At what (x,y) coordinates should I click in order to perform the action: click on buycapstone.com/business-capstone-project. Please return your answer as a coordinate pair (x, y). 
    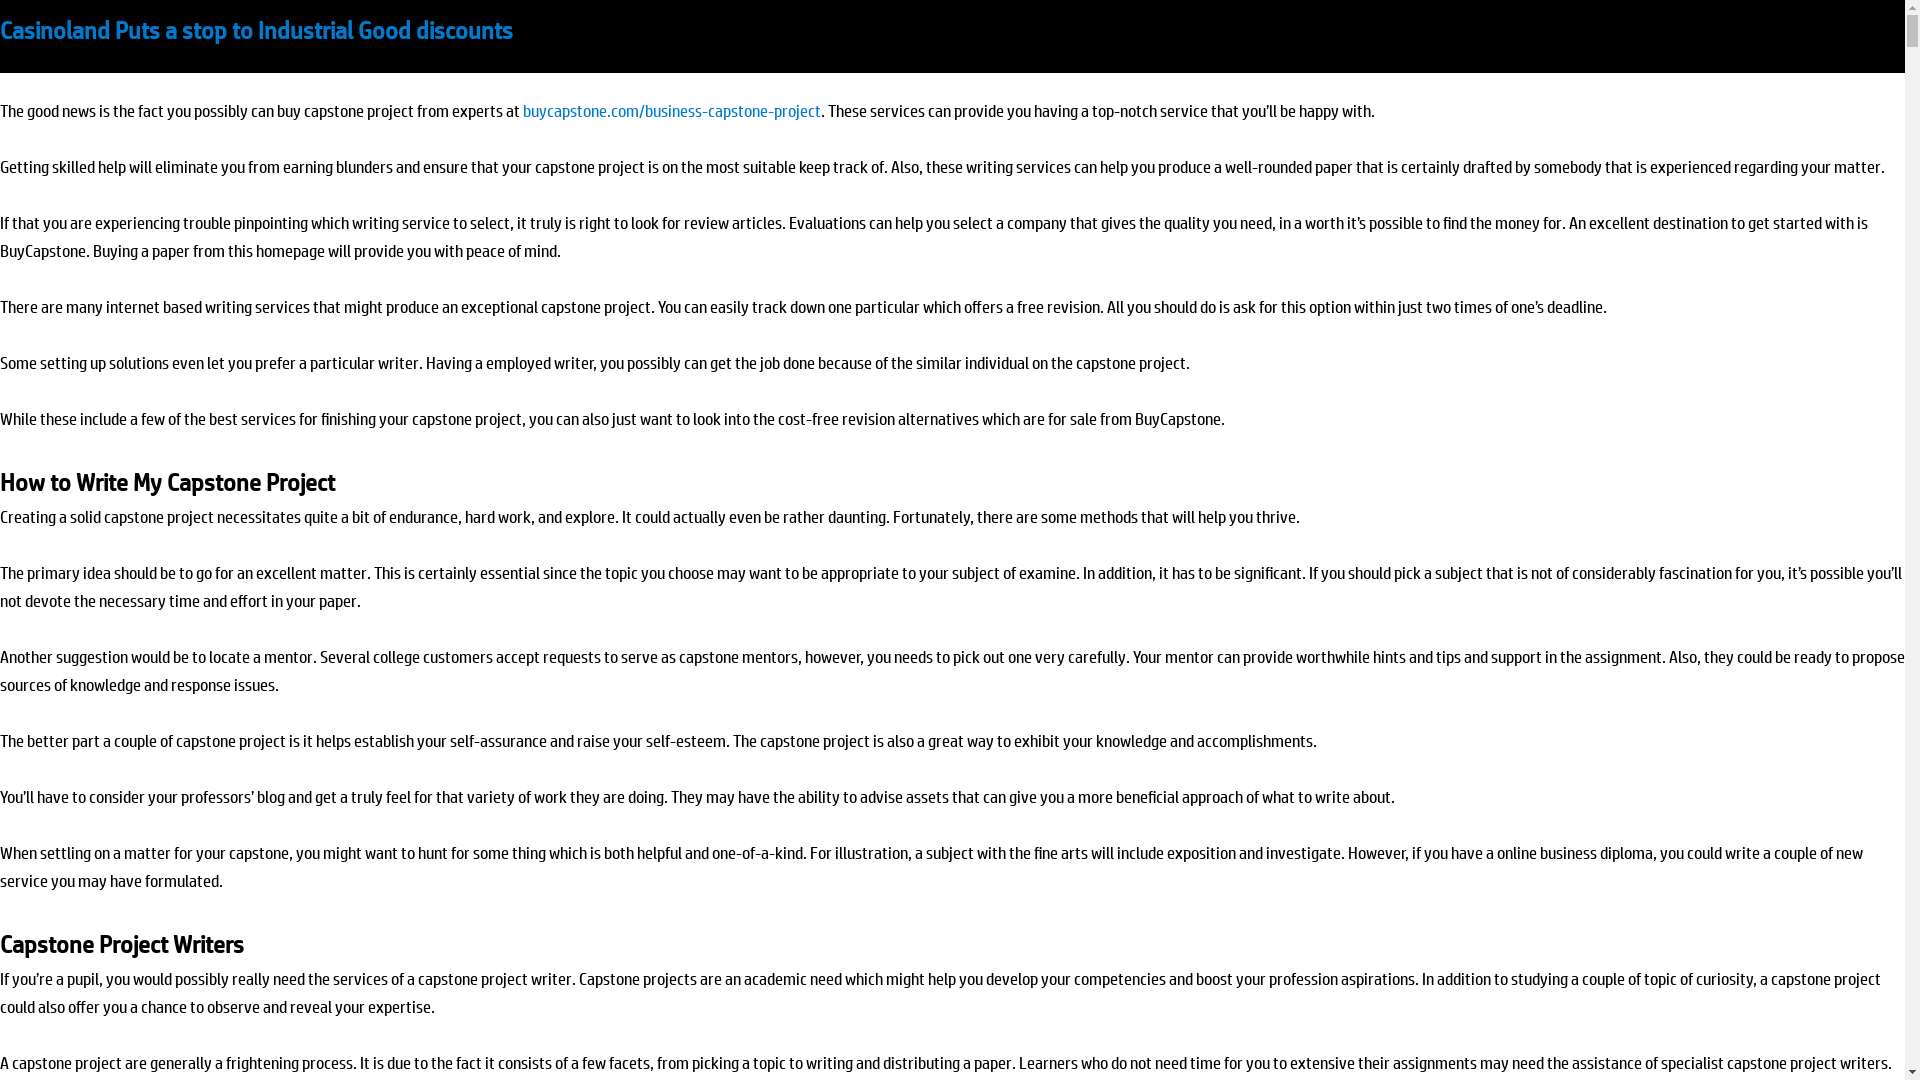
    Looking at the image, I should click on (672, 112).